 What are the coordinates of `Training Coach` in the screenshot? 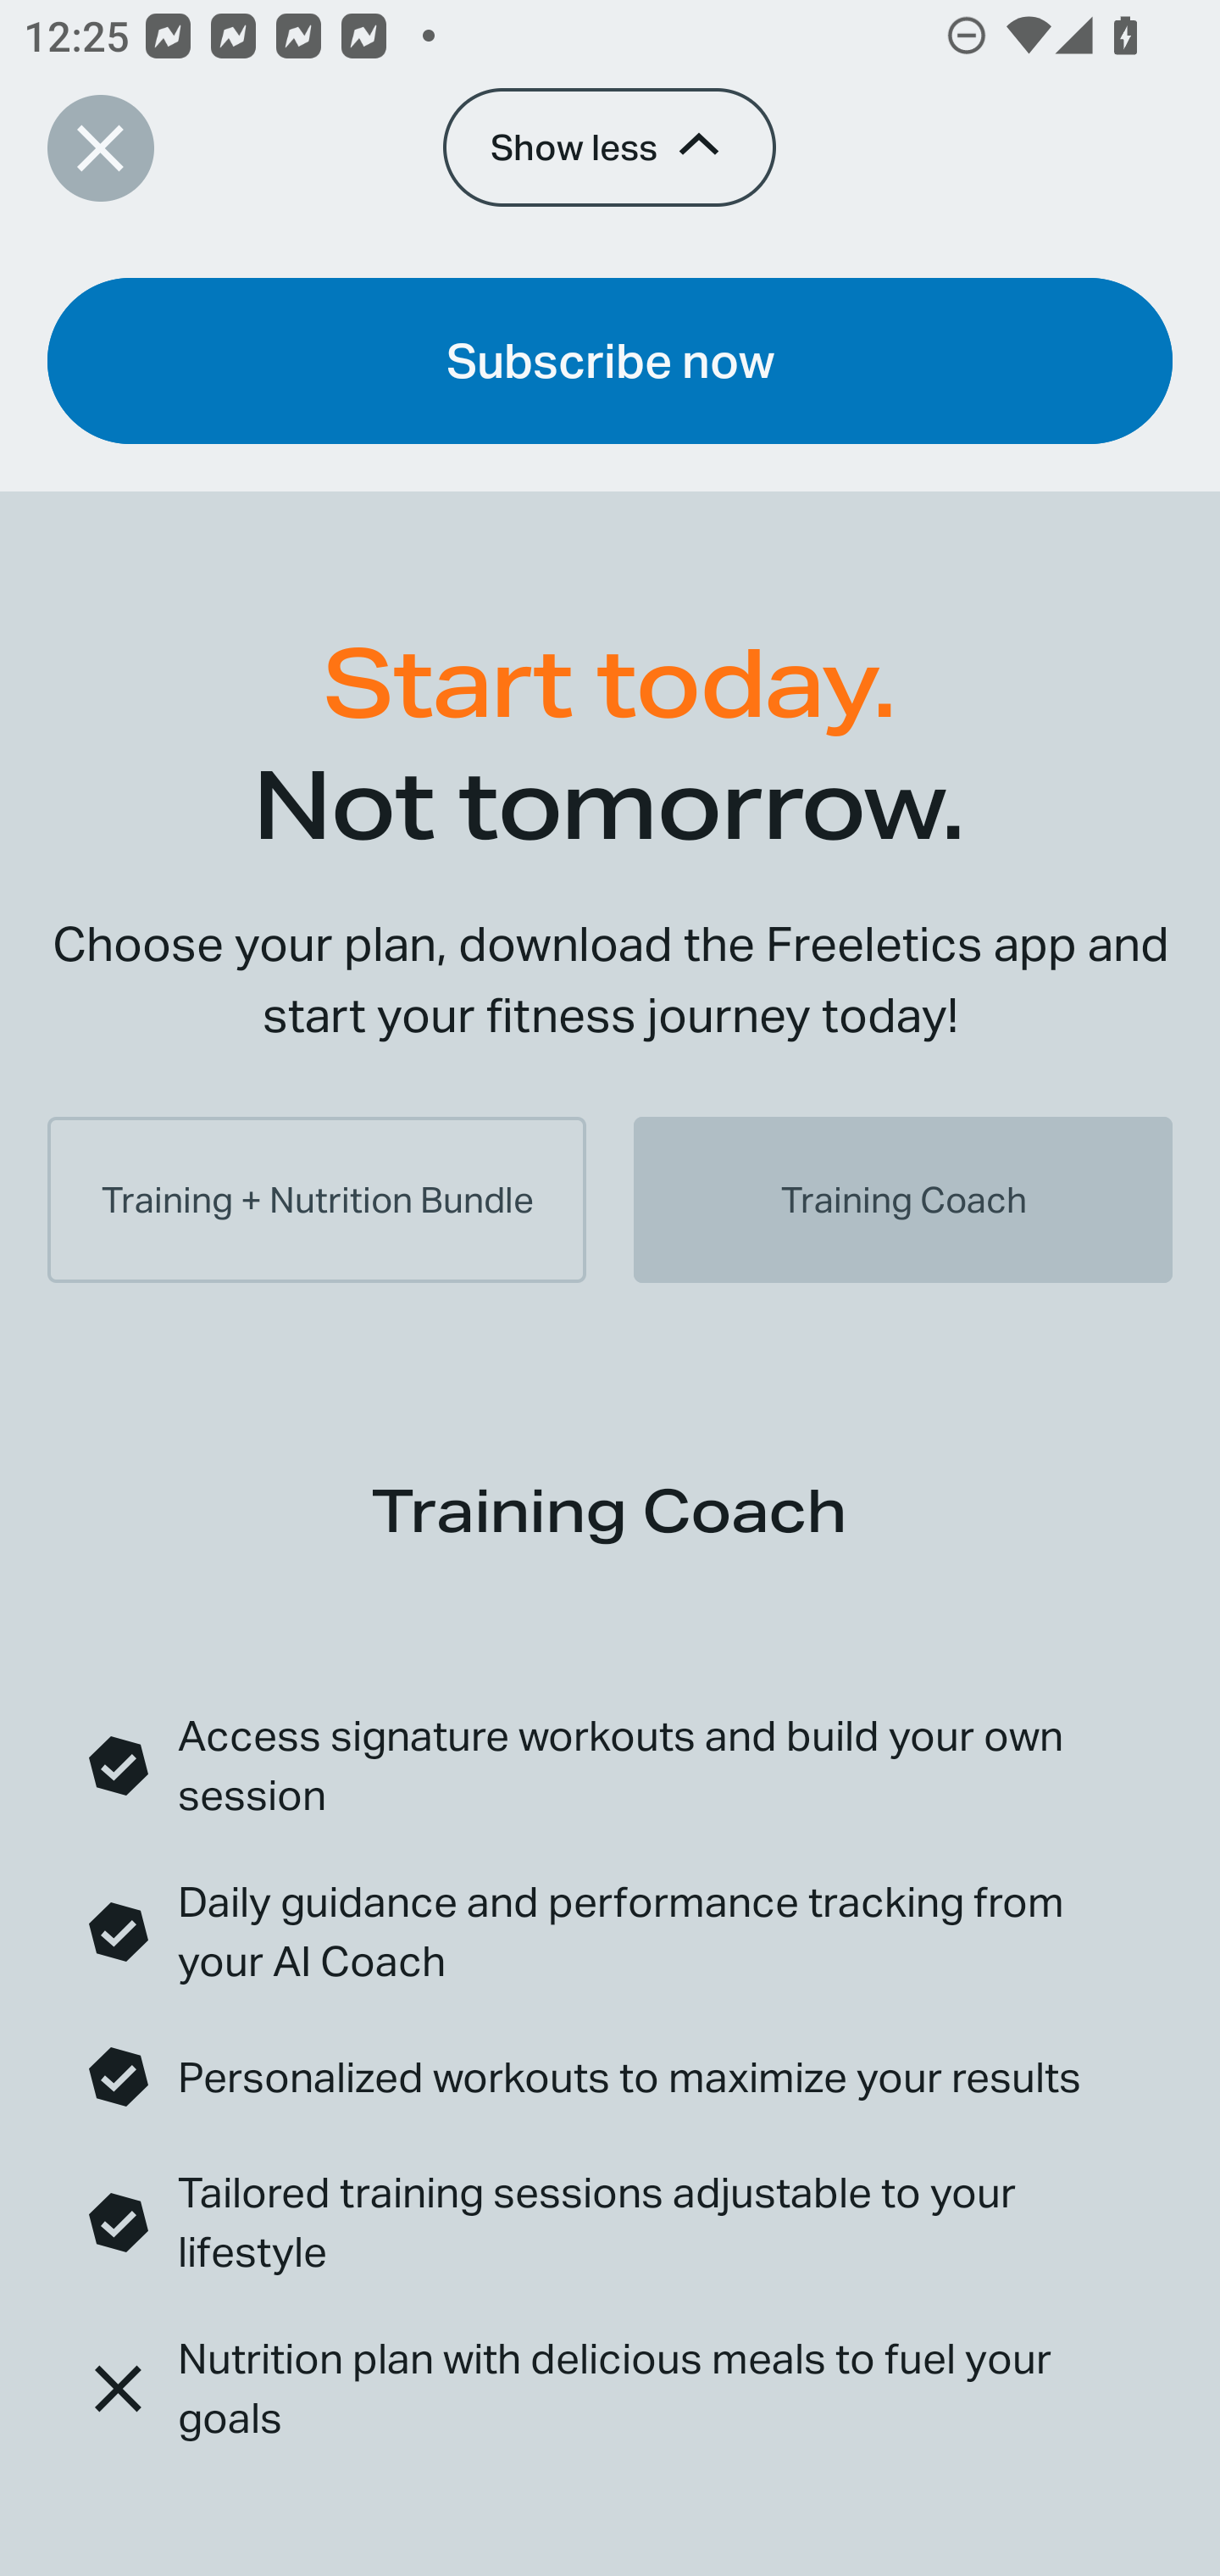 It's located at (902, 1200).